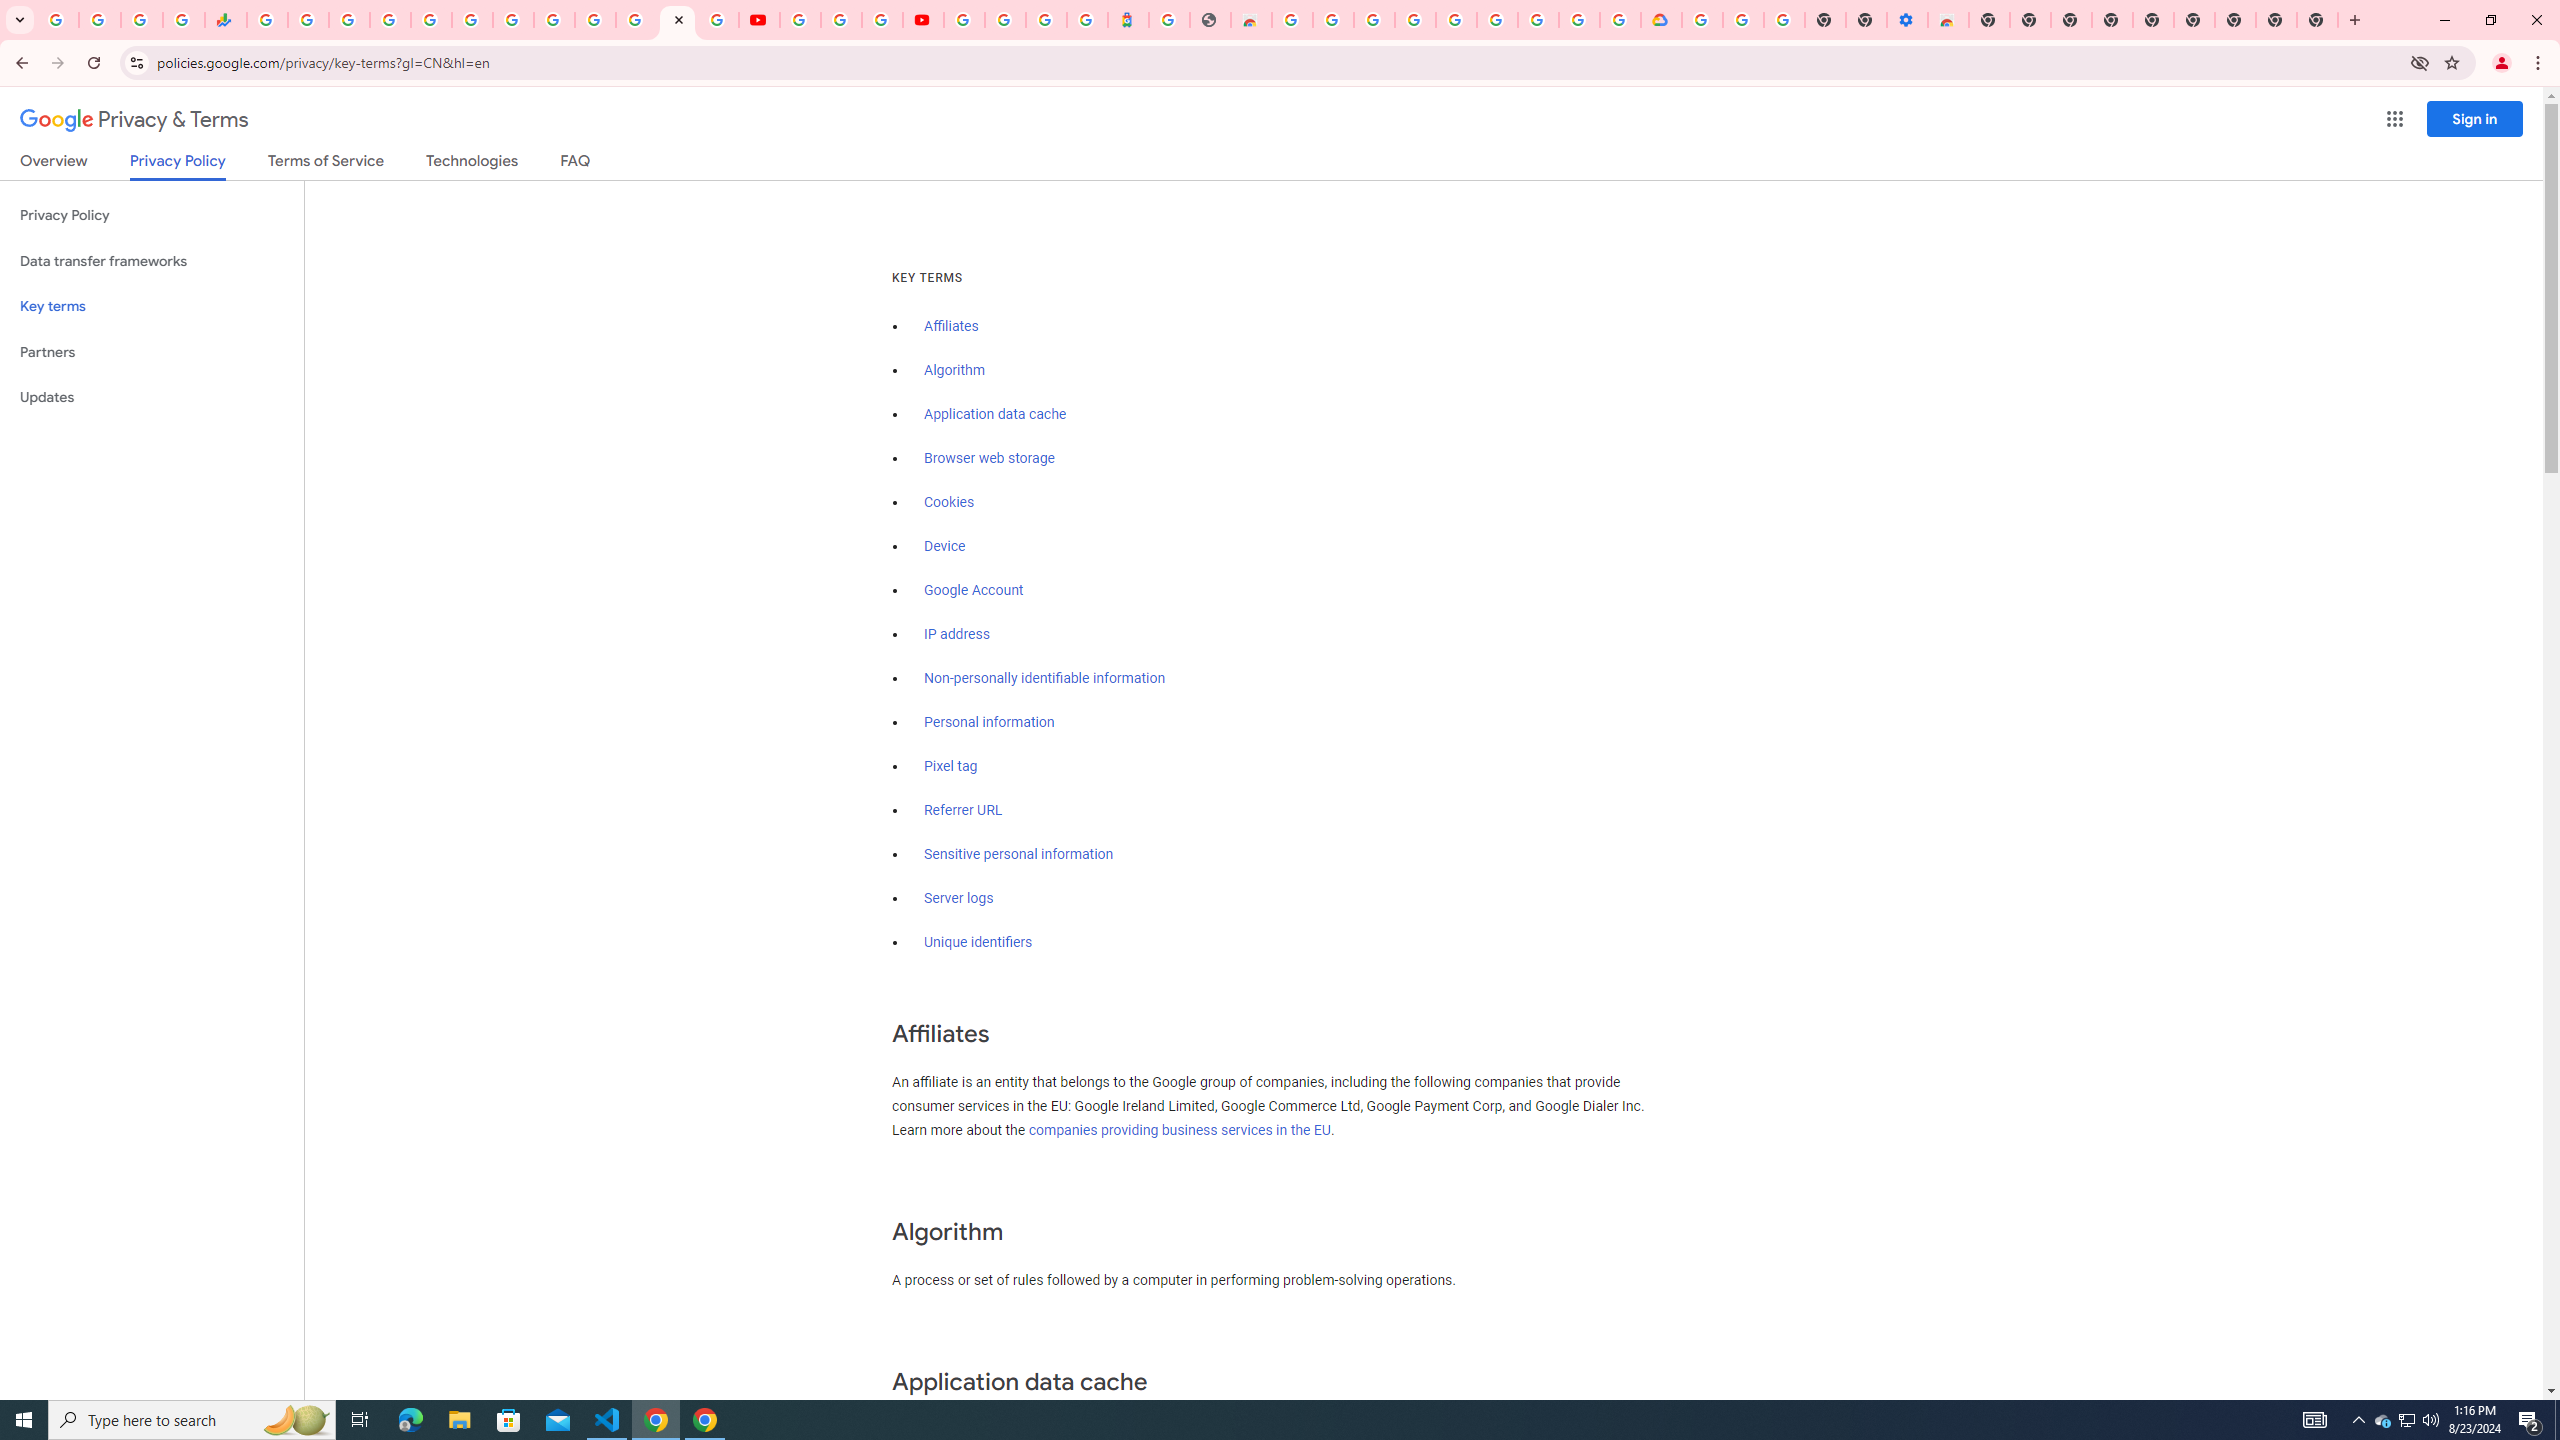 This screenshot has width=2560, height=1440. I want to click on Application data cache, so click(996, 414).